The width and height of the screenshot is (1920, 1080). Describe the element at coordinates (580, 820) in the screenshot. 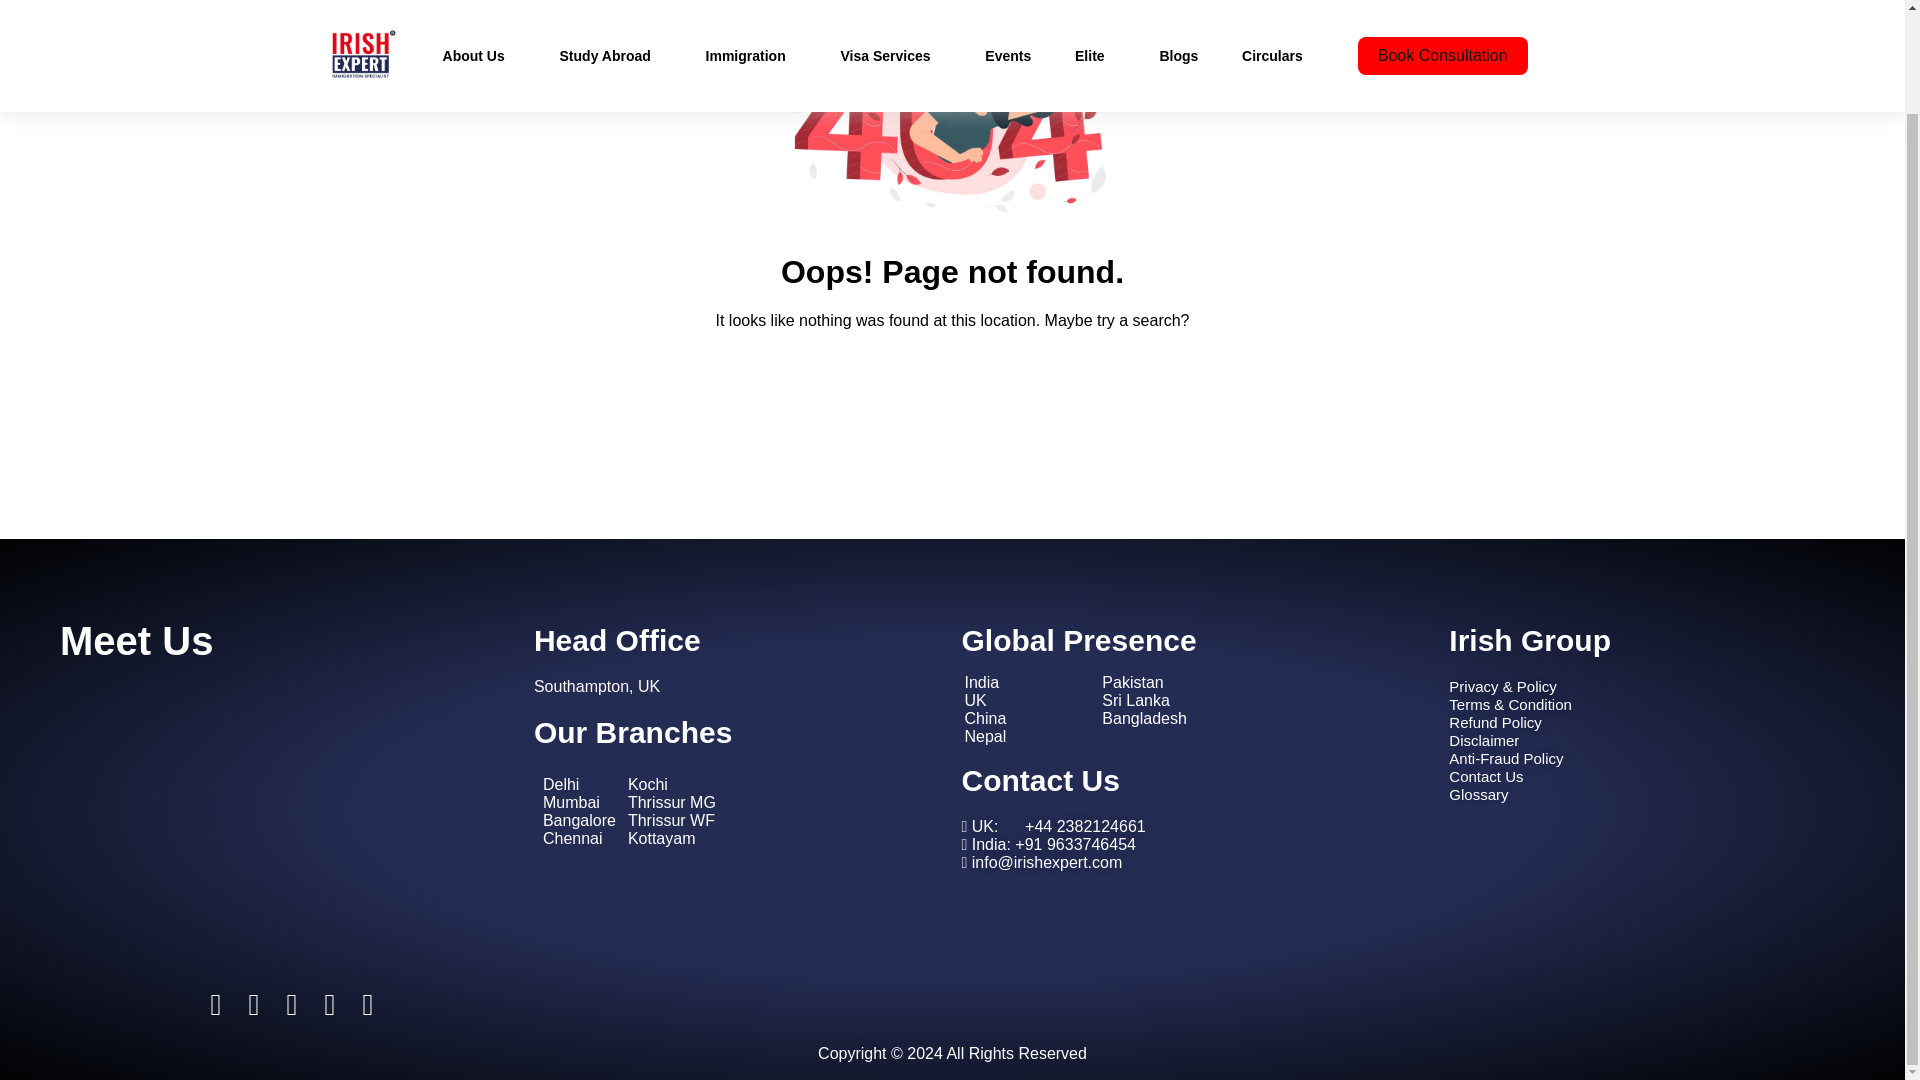

I see `Bangalore` at that location.